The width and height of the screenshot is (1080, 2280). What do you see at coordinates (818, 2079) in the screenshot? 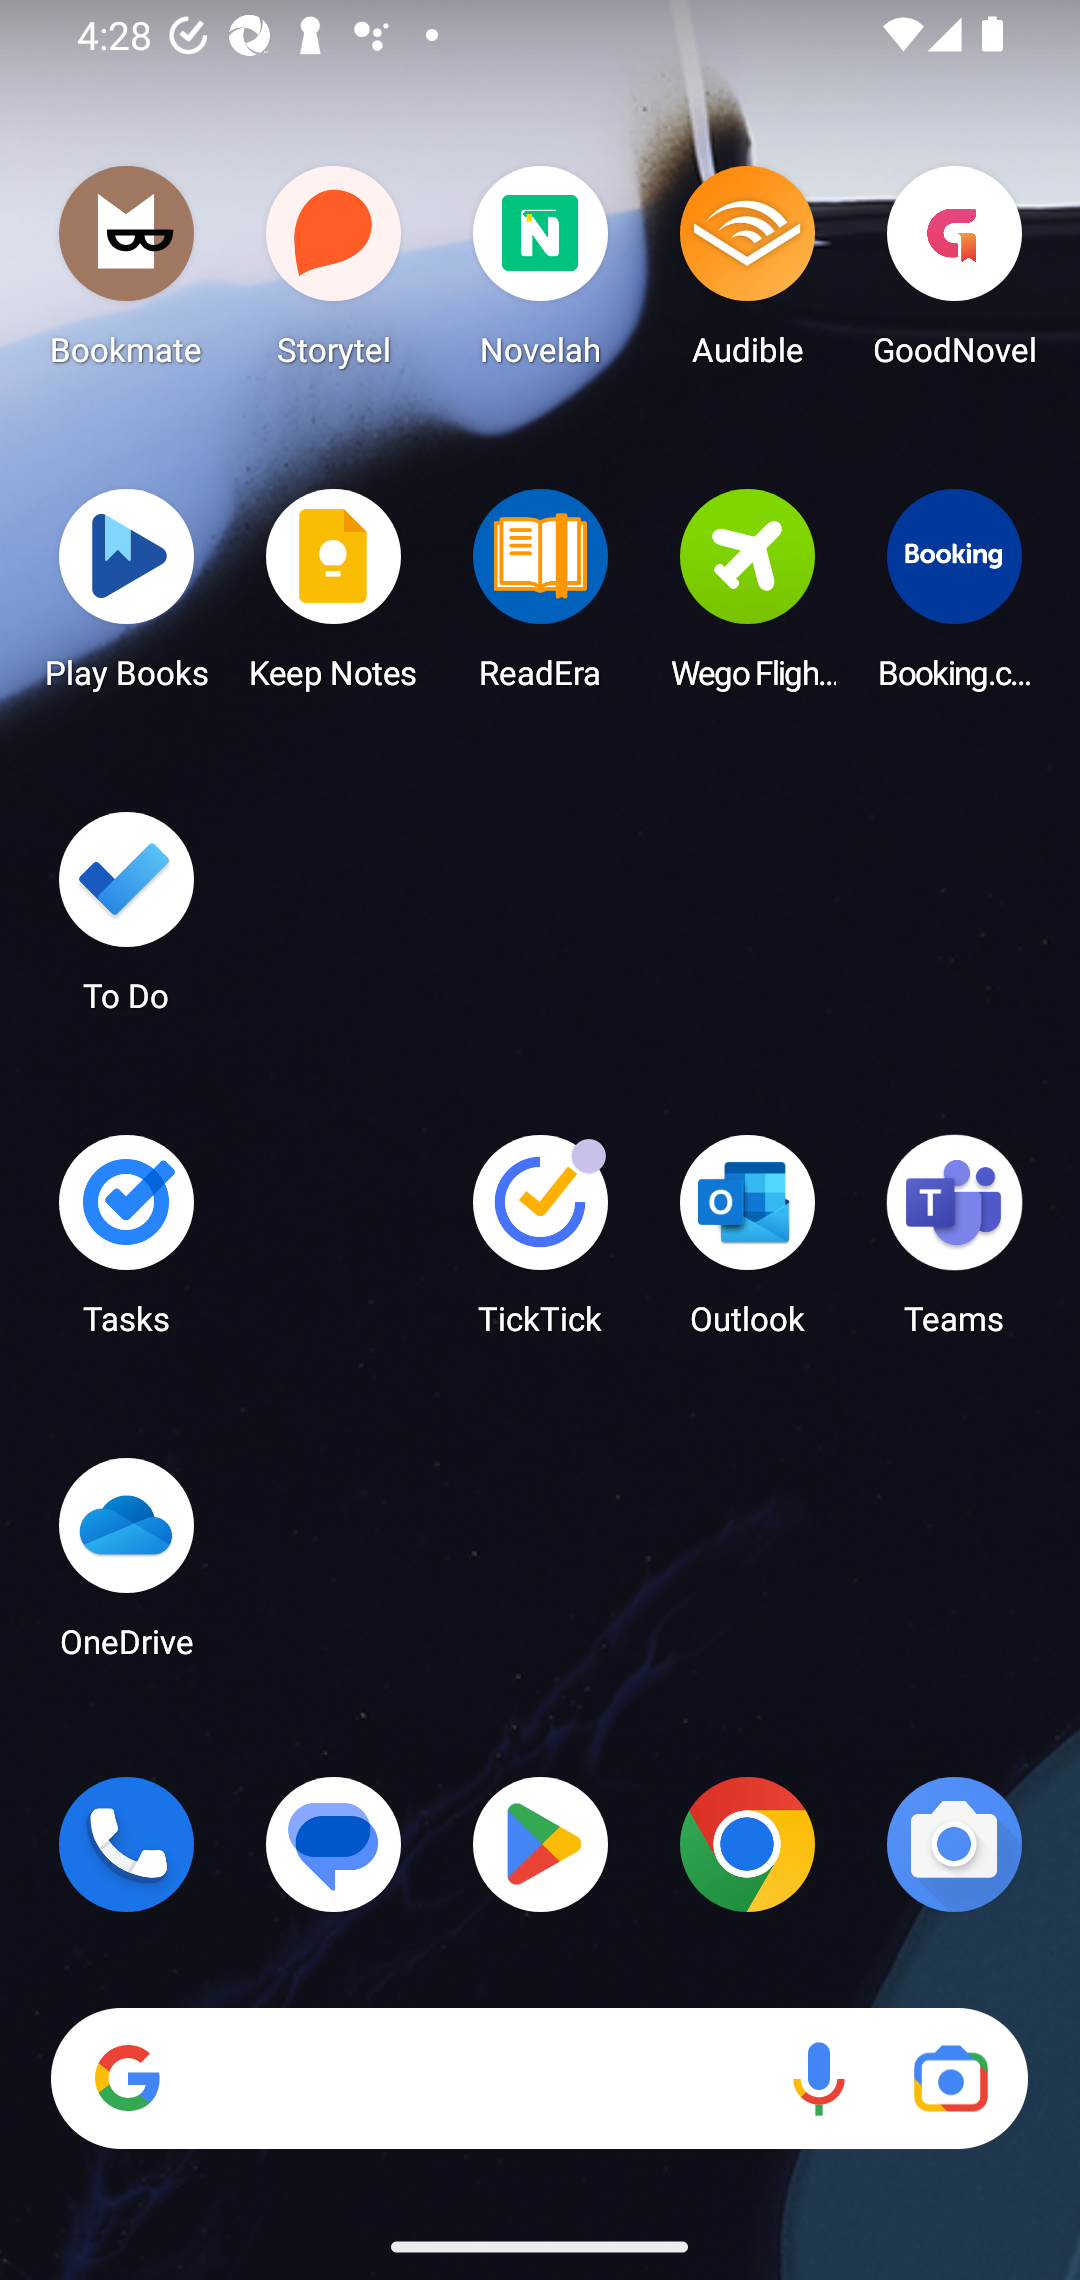
I see `Voice search` at bounding box center [818, 2079].